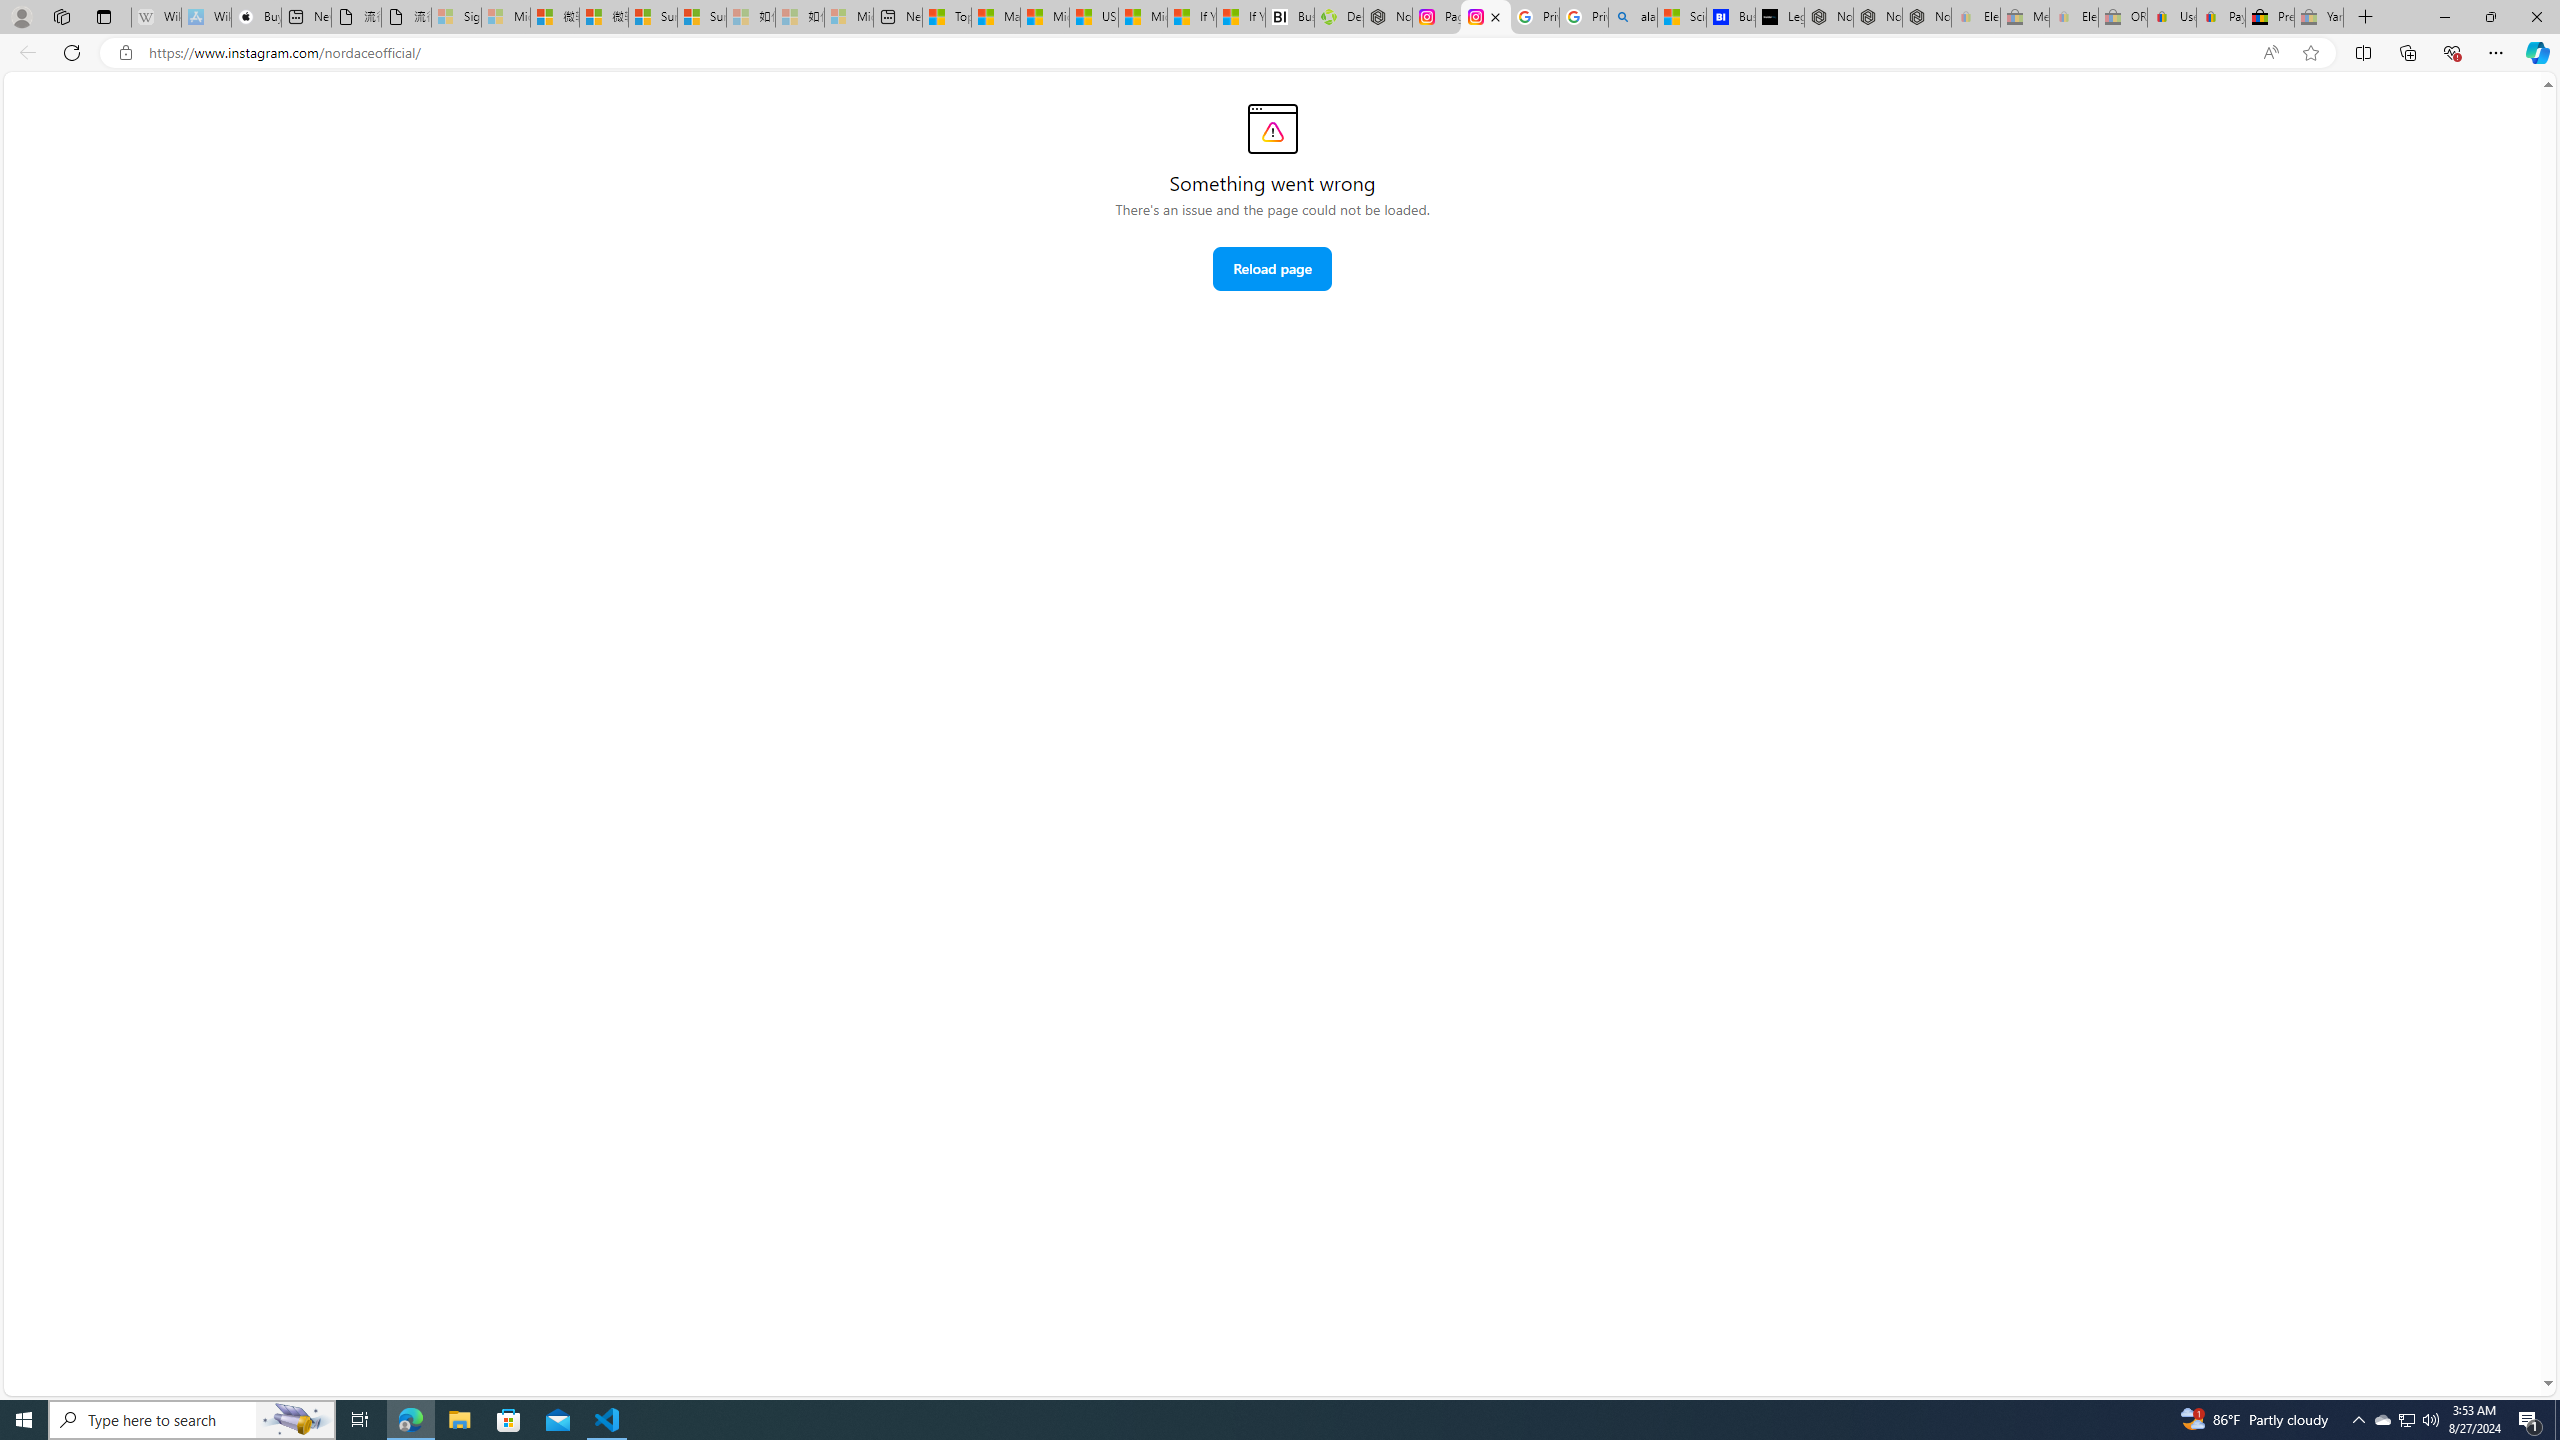 Image resolution: width=2560 pixels, height=1440 pixels. Describe the element at coordinates (2319, 17) in the screenshot. I see `Yard, Garden & Outdoor Living - Sleeping` at that location.